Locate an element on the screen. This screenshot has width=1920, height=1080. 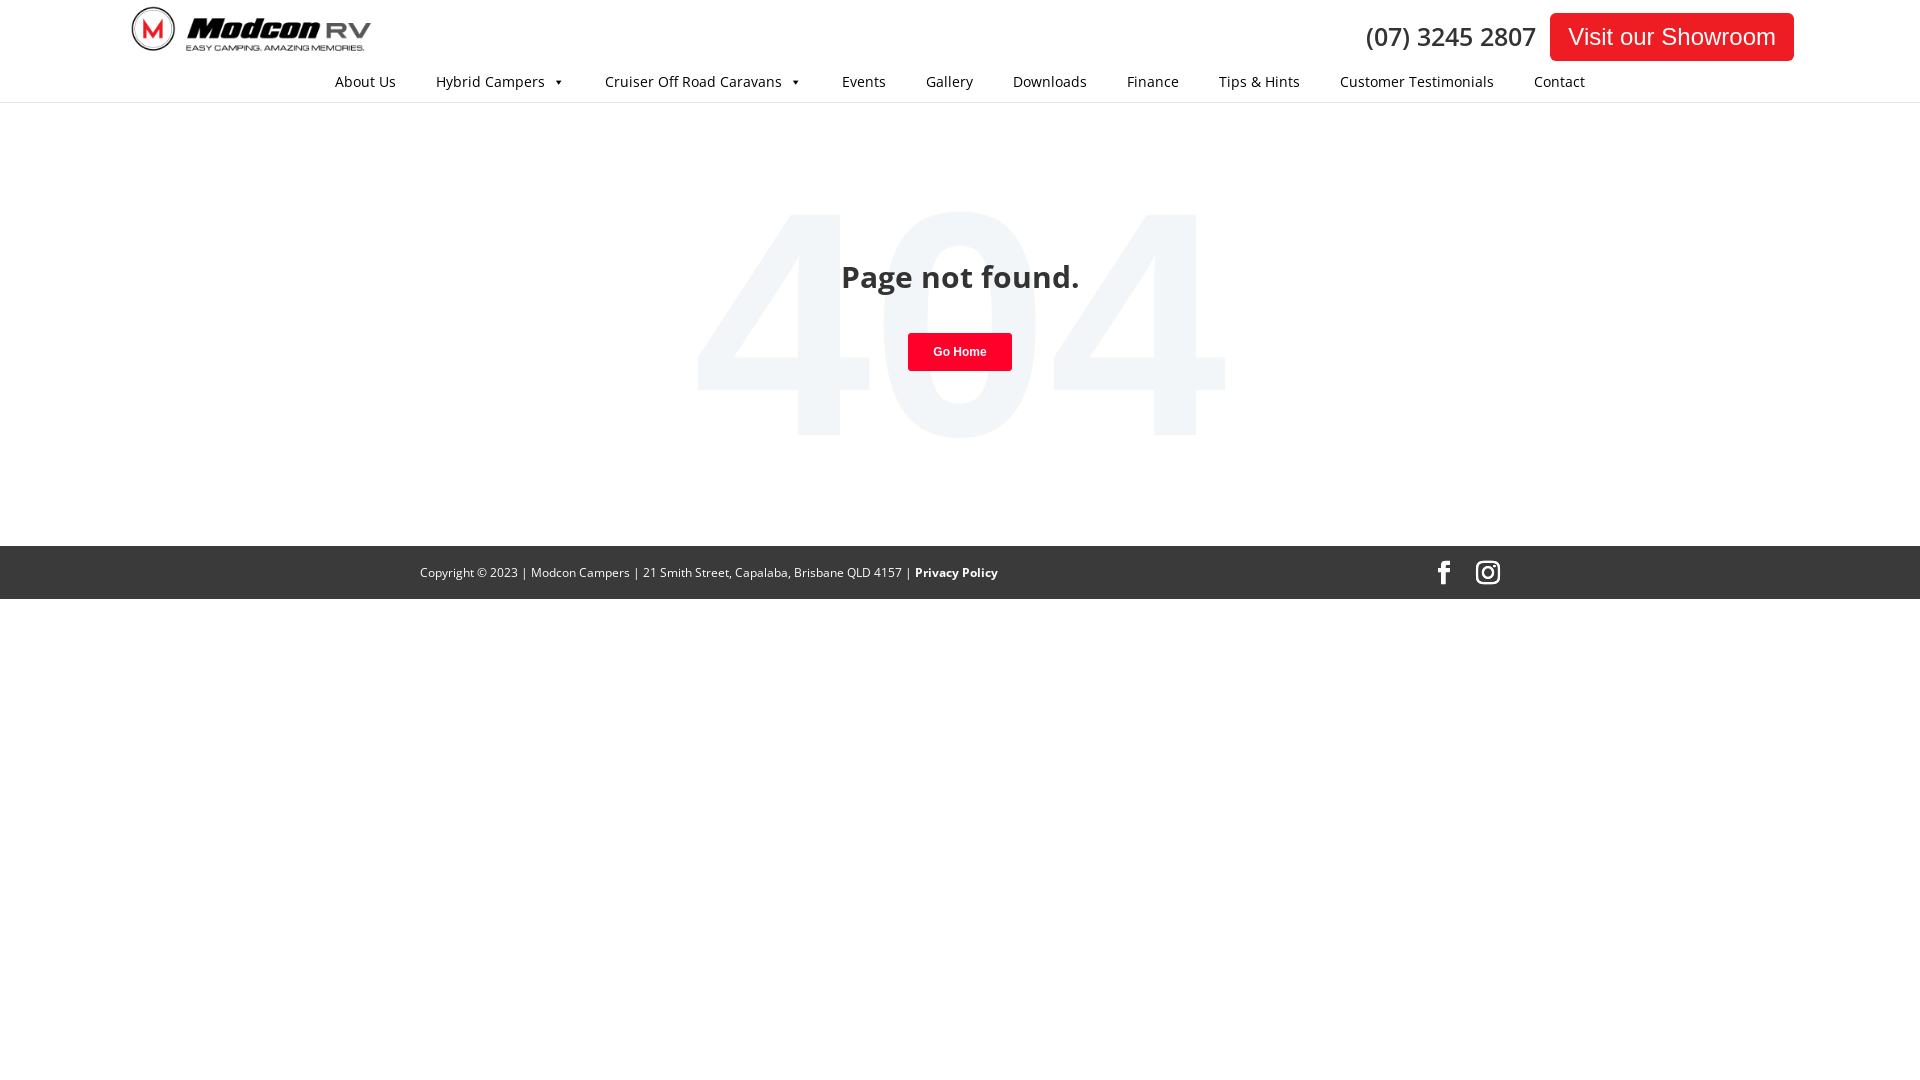
Customer Testimonials is located at coordinates (1417, 82).